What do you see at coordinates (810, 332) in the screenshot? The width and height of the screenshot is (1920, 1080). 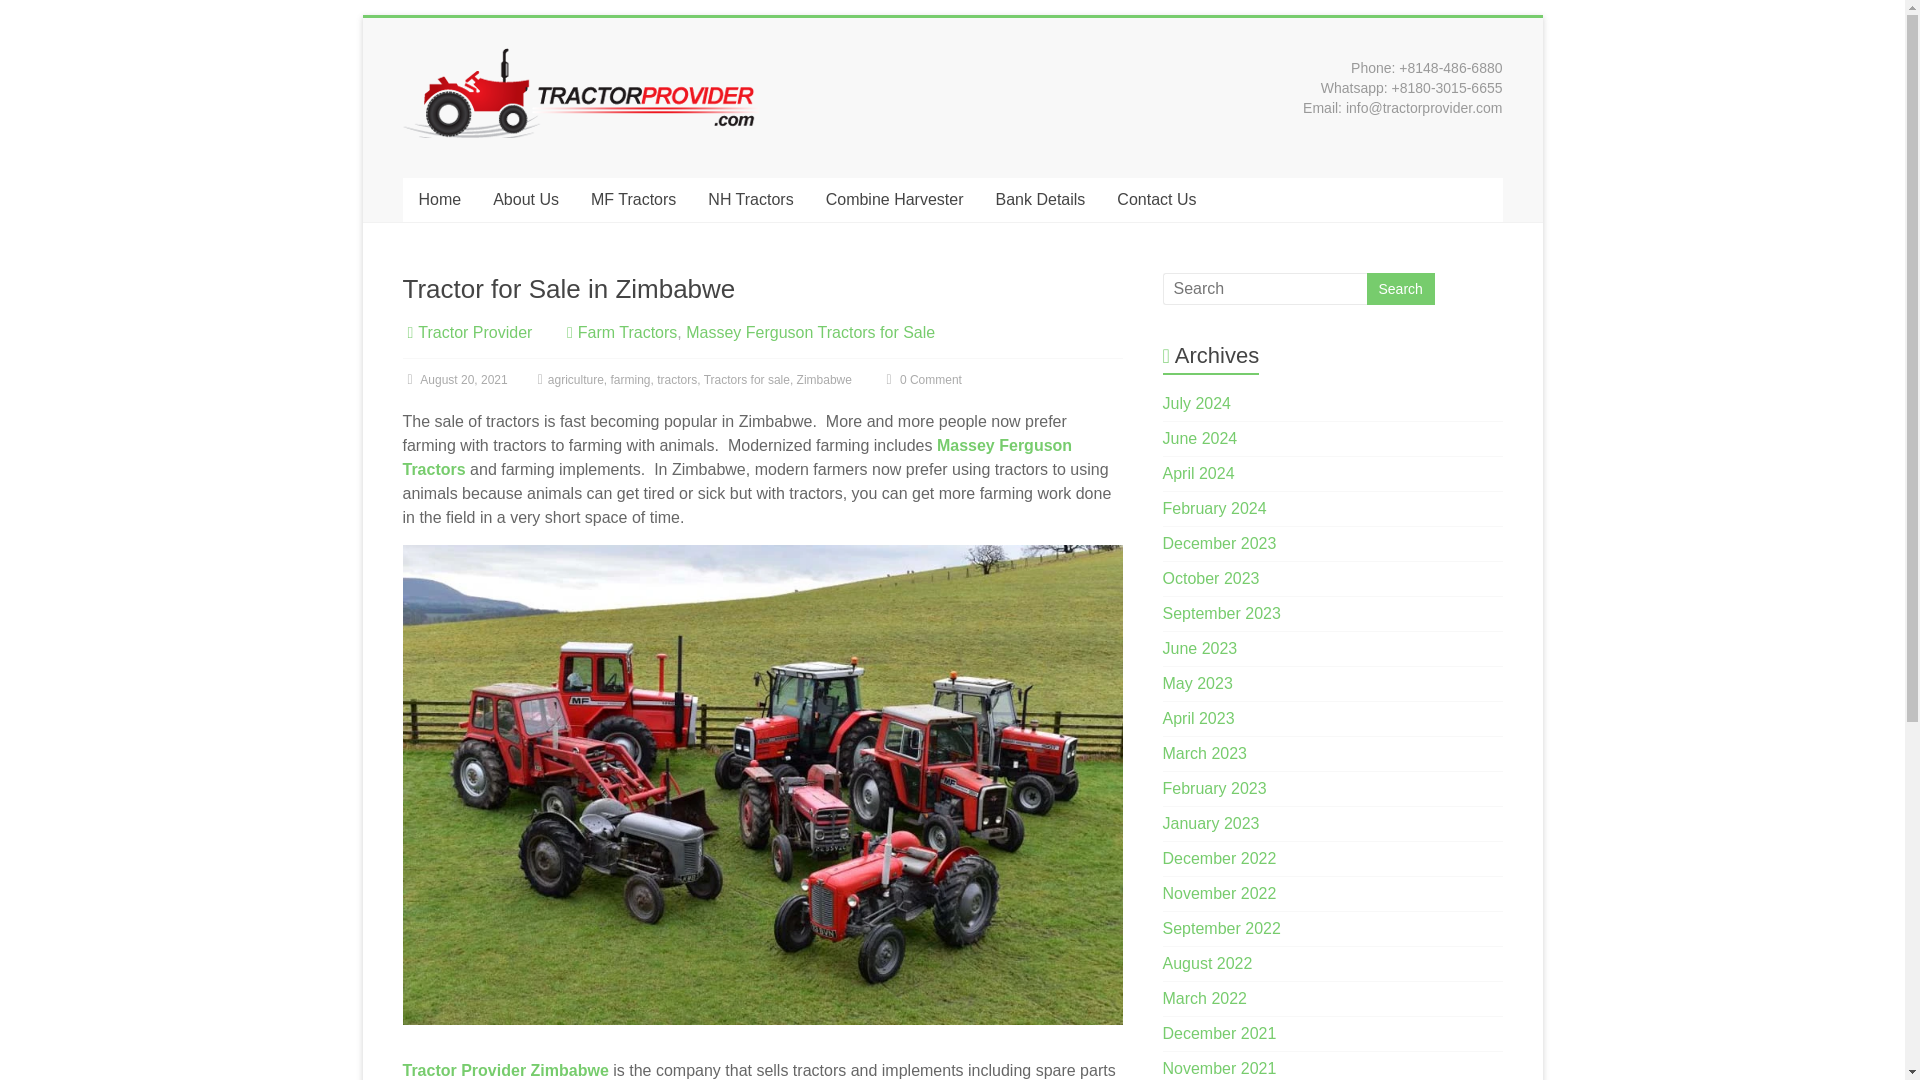 I see `Massey Ferguson Tractors for Sale` at bounding box center [810, 332].